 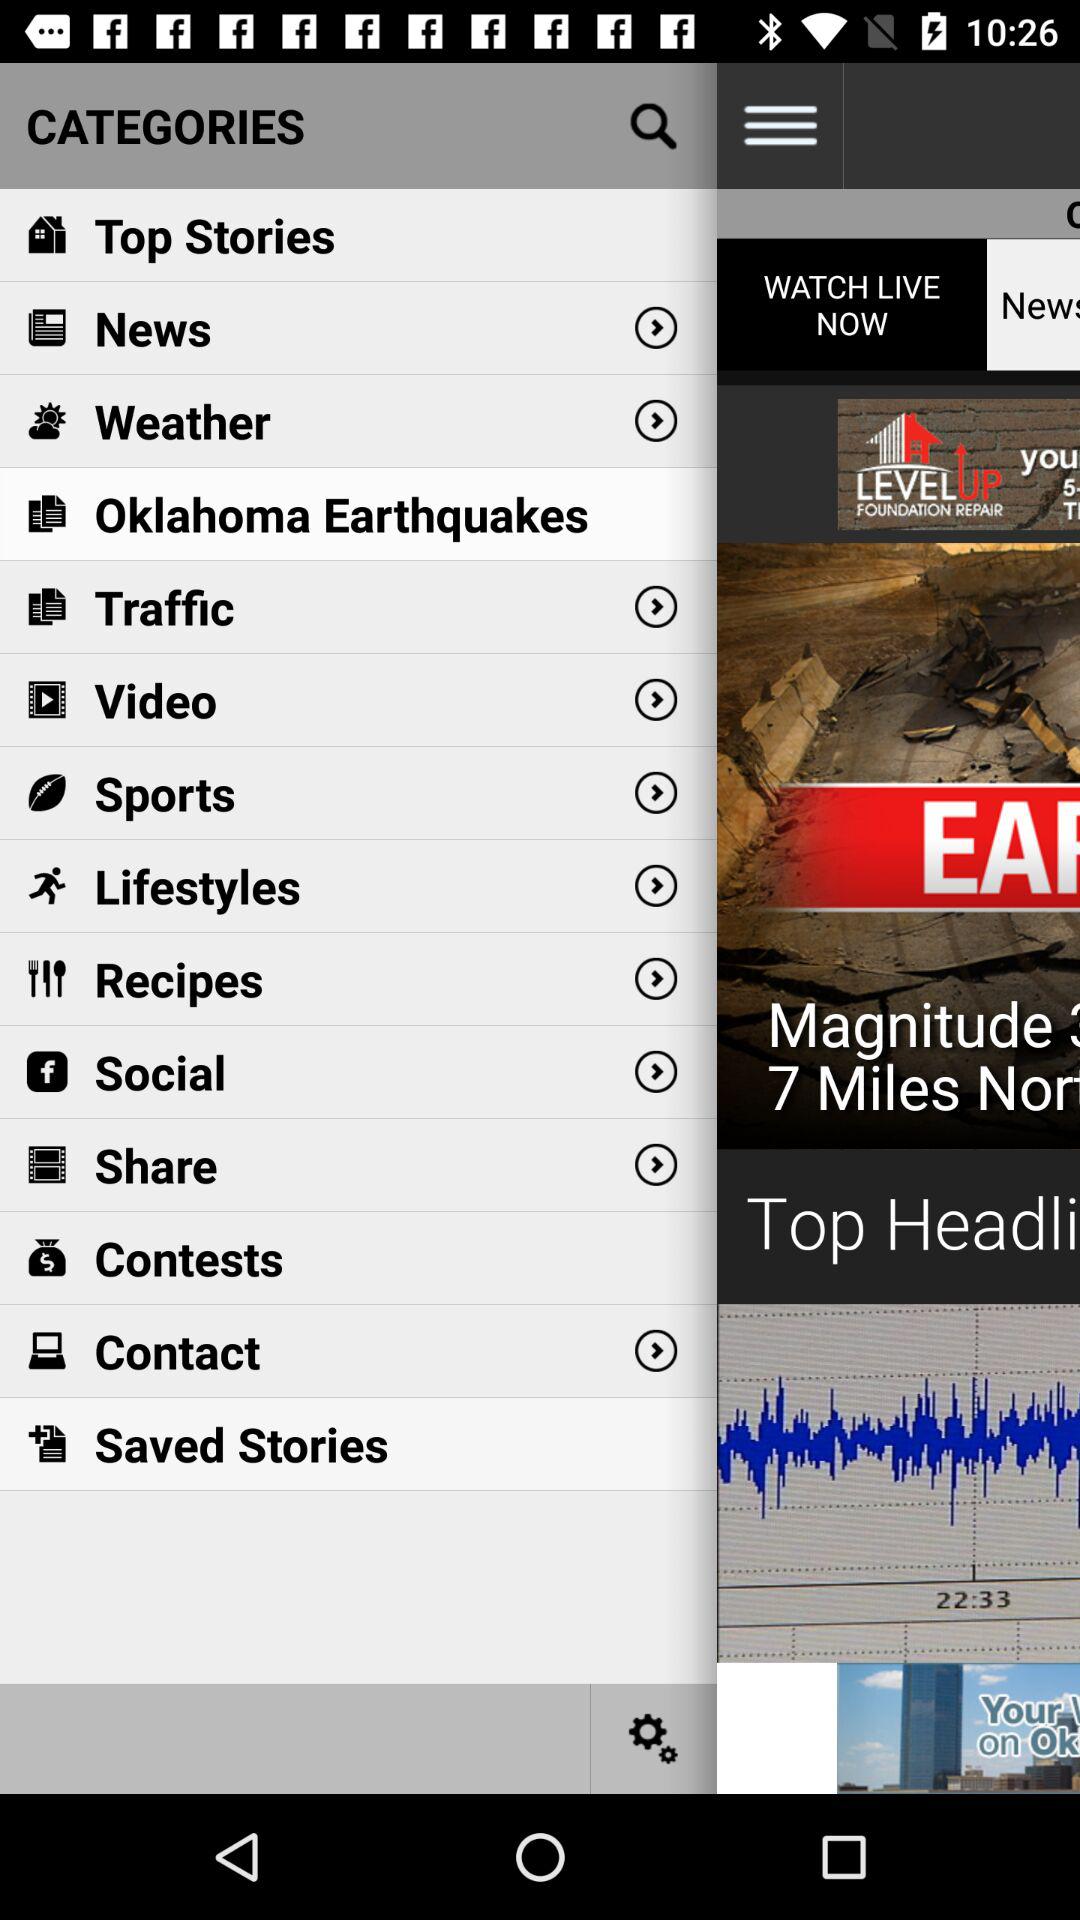 I want to click on toggle settings, so click(x=780, y=126).